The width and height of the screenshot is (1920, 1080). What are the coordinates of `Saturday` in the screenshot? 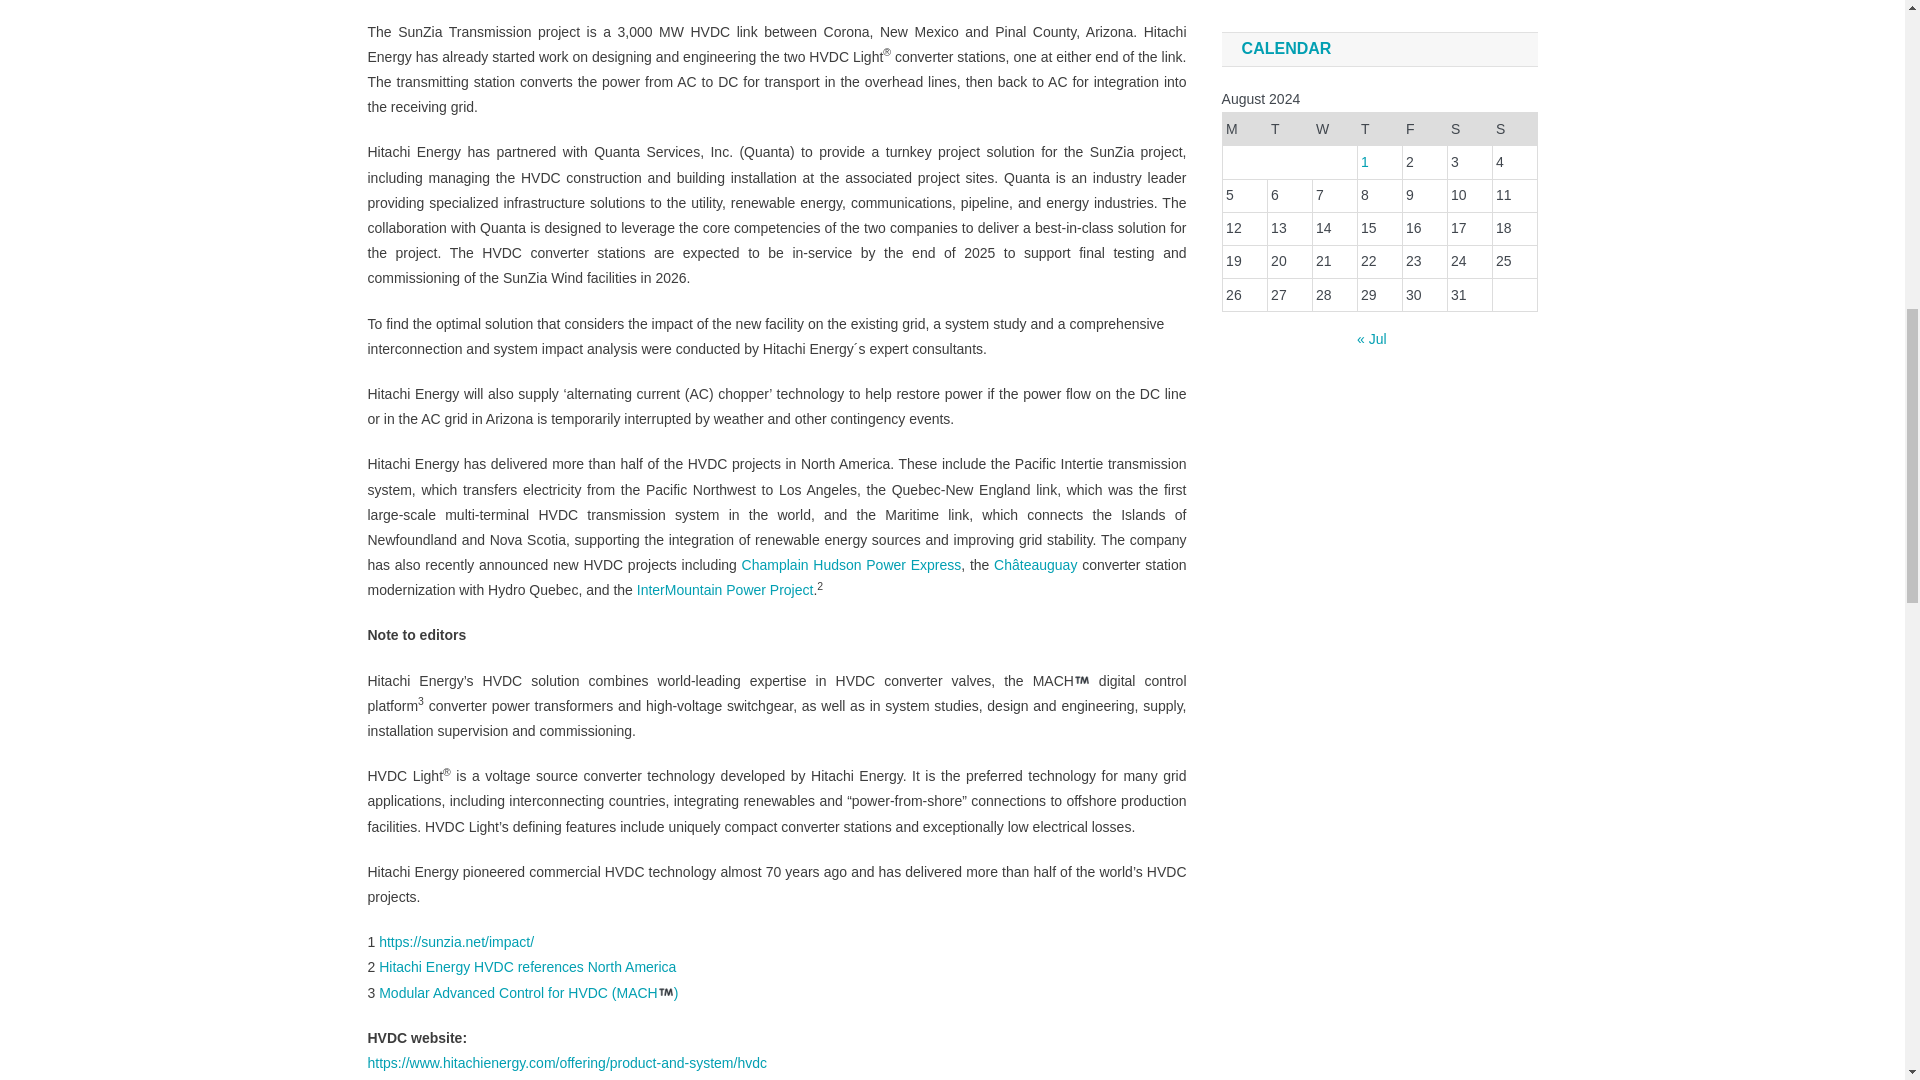 It's located at (1469, 129).